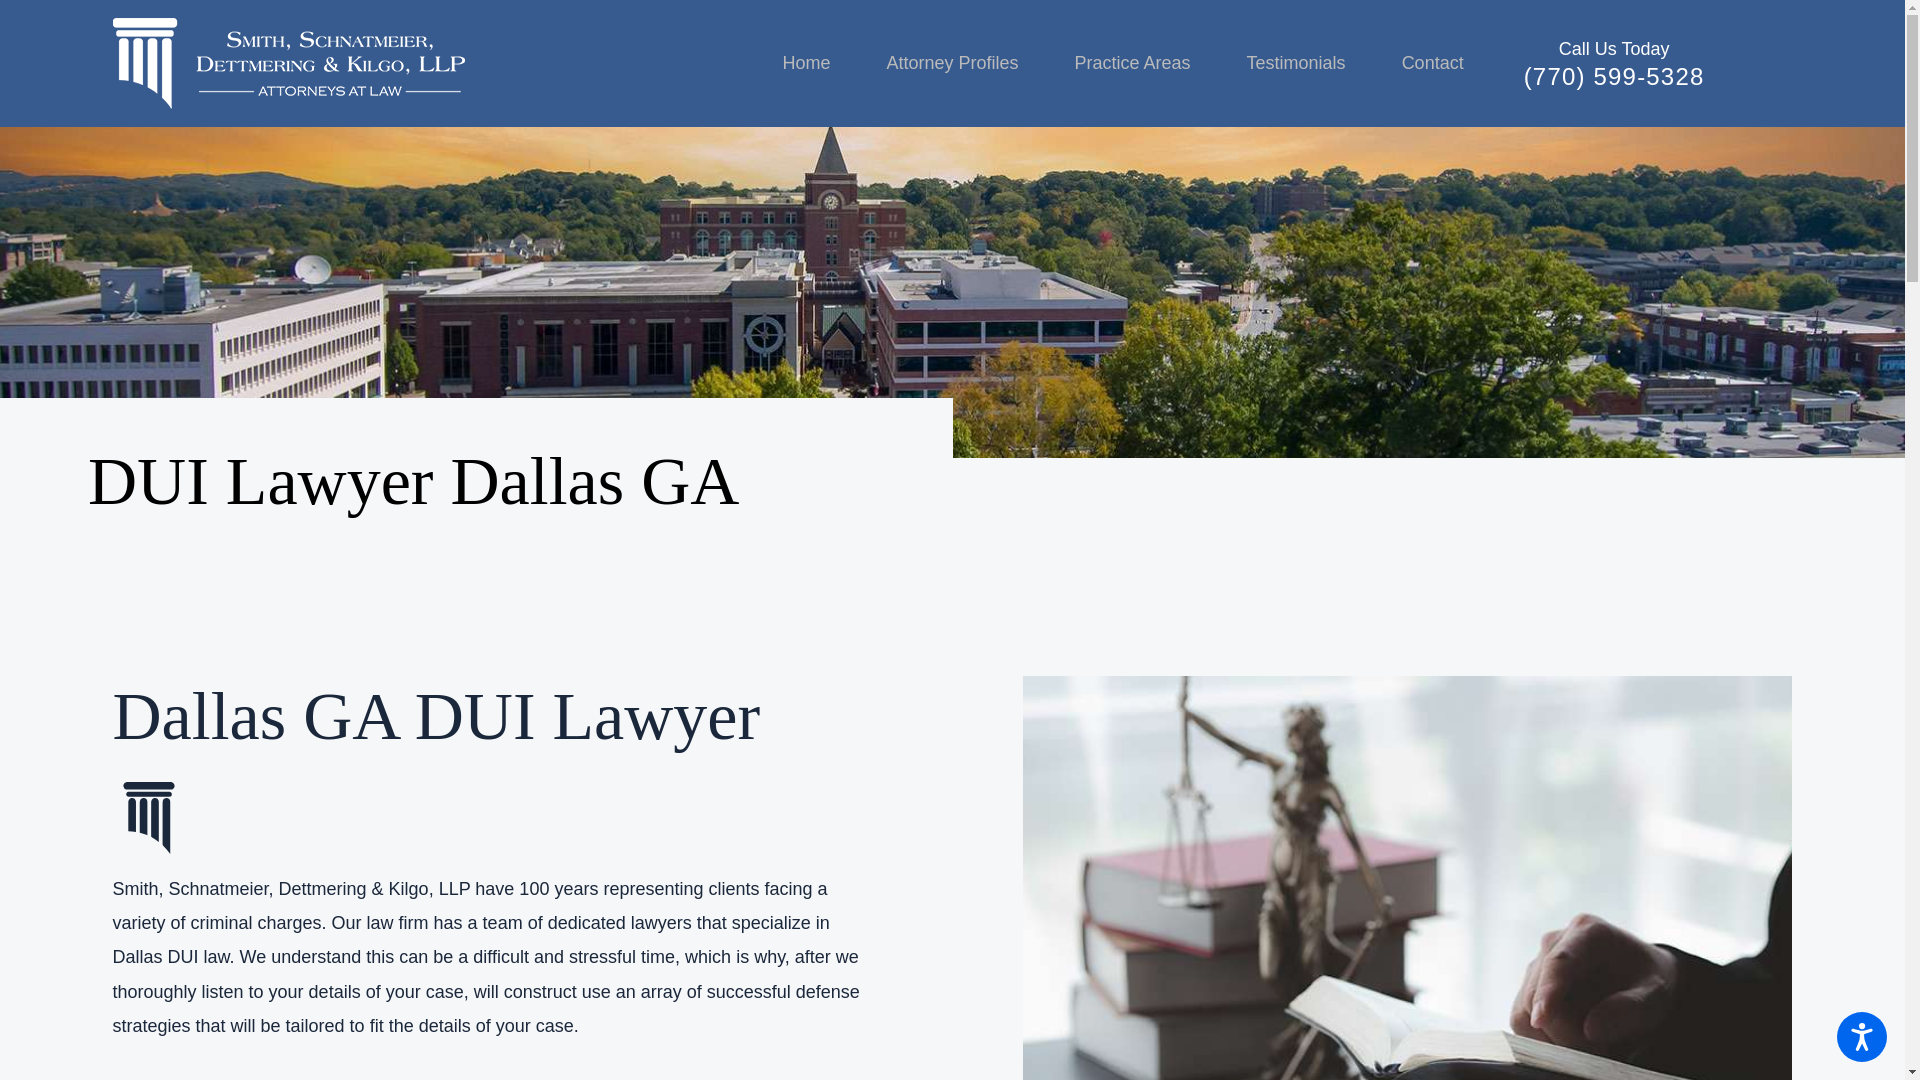 This screenshot has width=1920, height=1080. Describe the element at coordinates (820, 63) in the screenshot. I see `Home` at that location.